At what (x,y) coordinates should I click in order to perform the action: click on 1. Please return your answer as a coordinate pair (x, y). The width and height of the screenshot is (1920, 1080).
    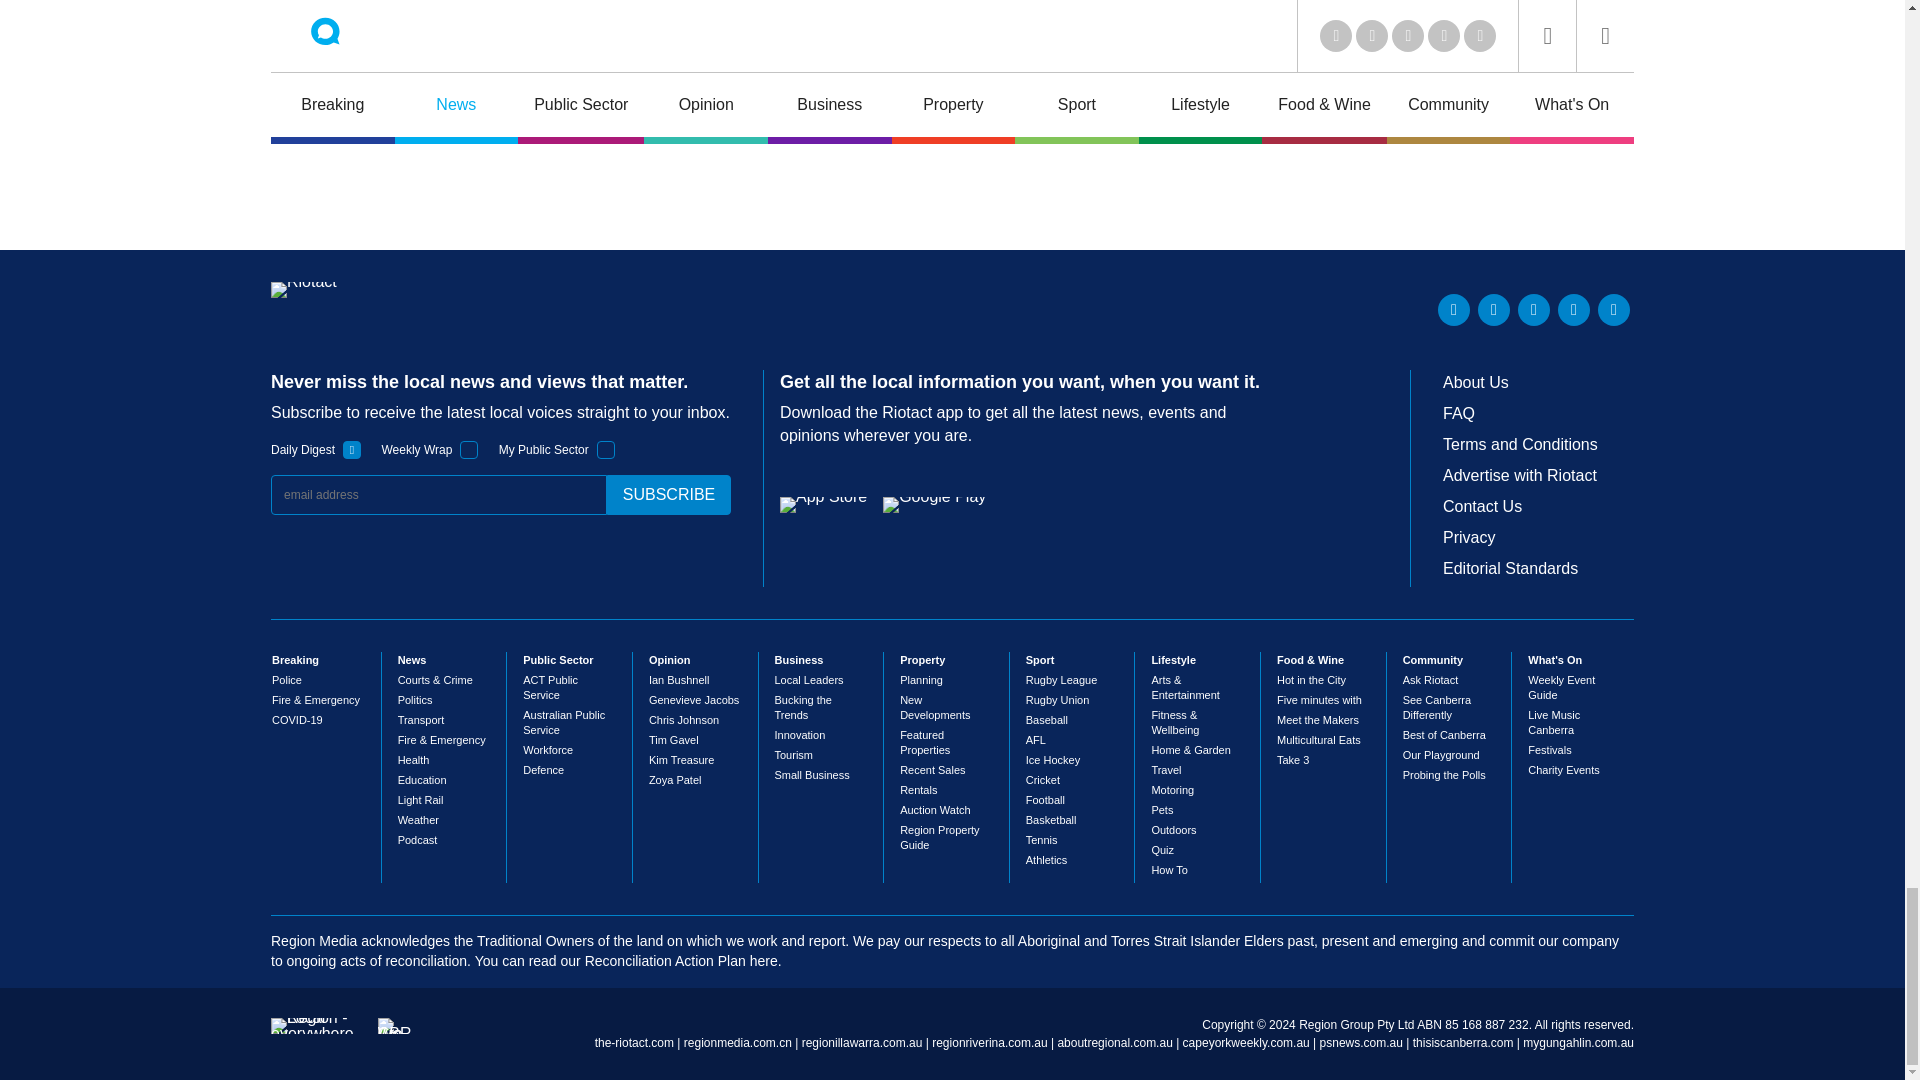
    Looking at the image, I should click on (606, 450).